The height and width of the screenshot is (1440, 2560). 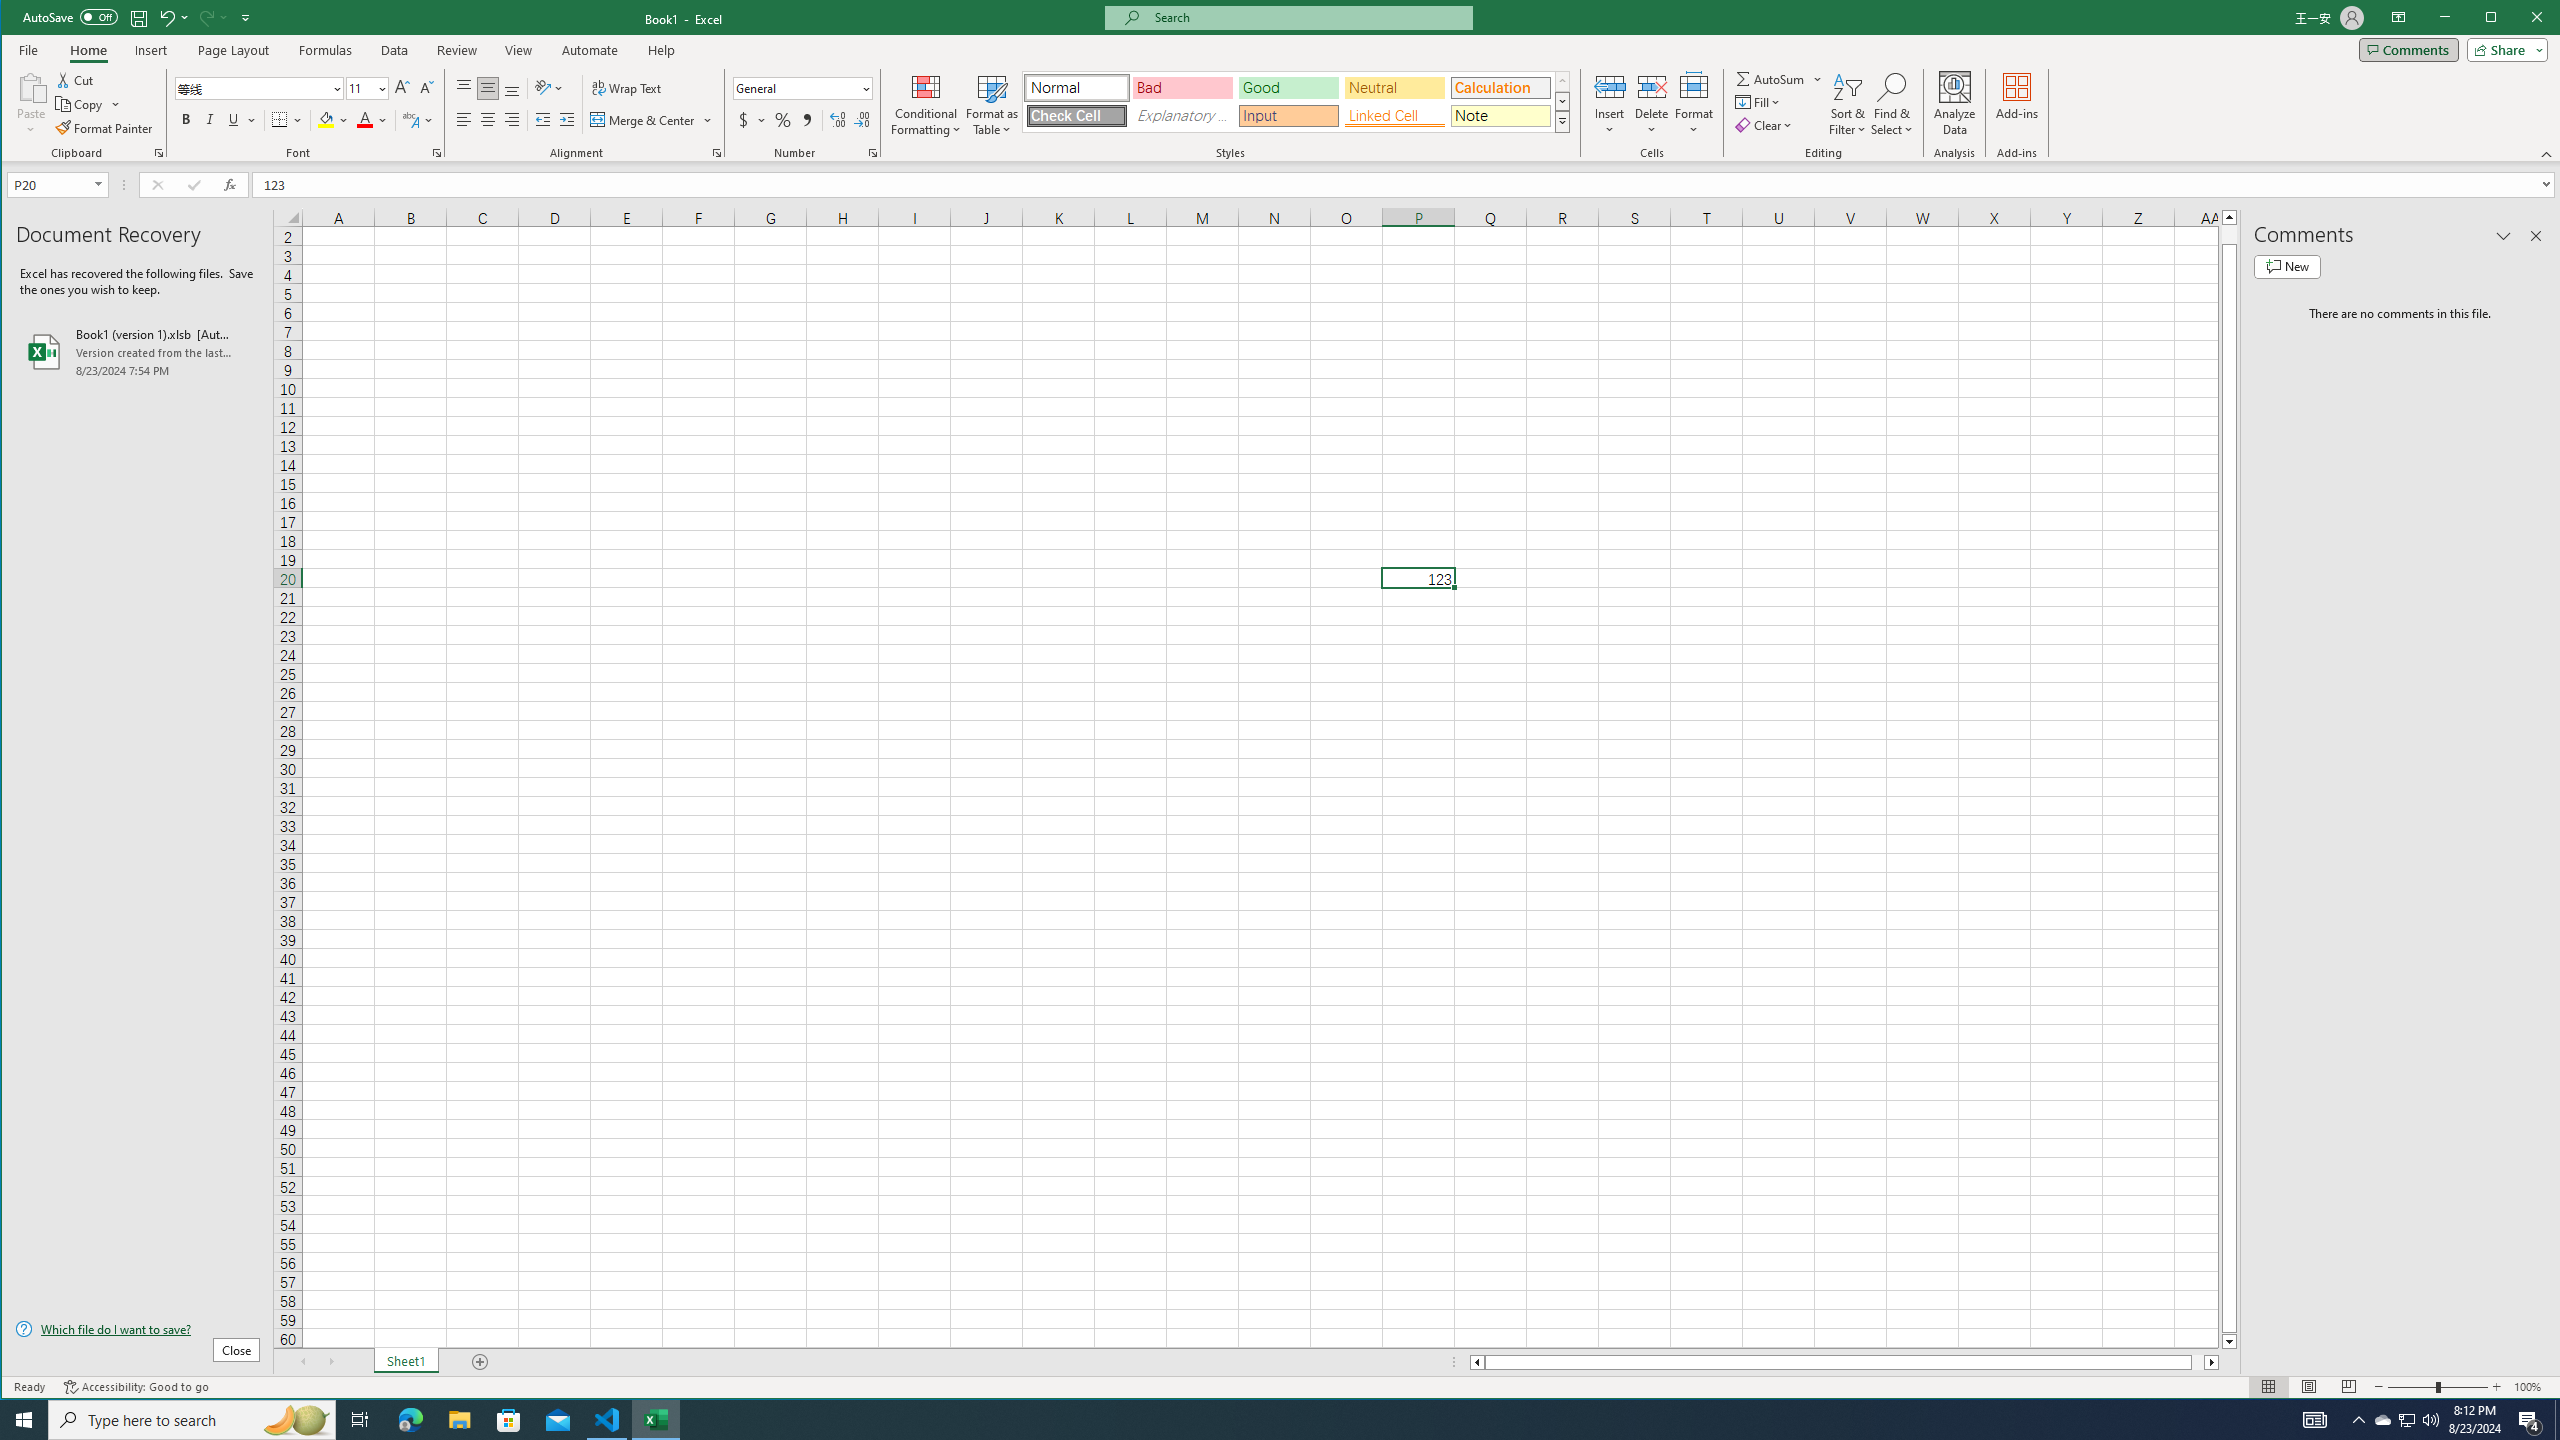 I want to click on Neutral, so click(x=2430, y=1420).